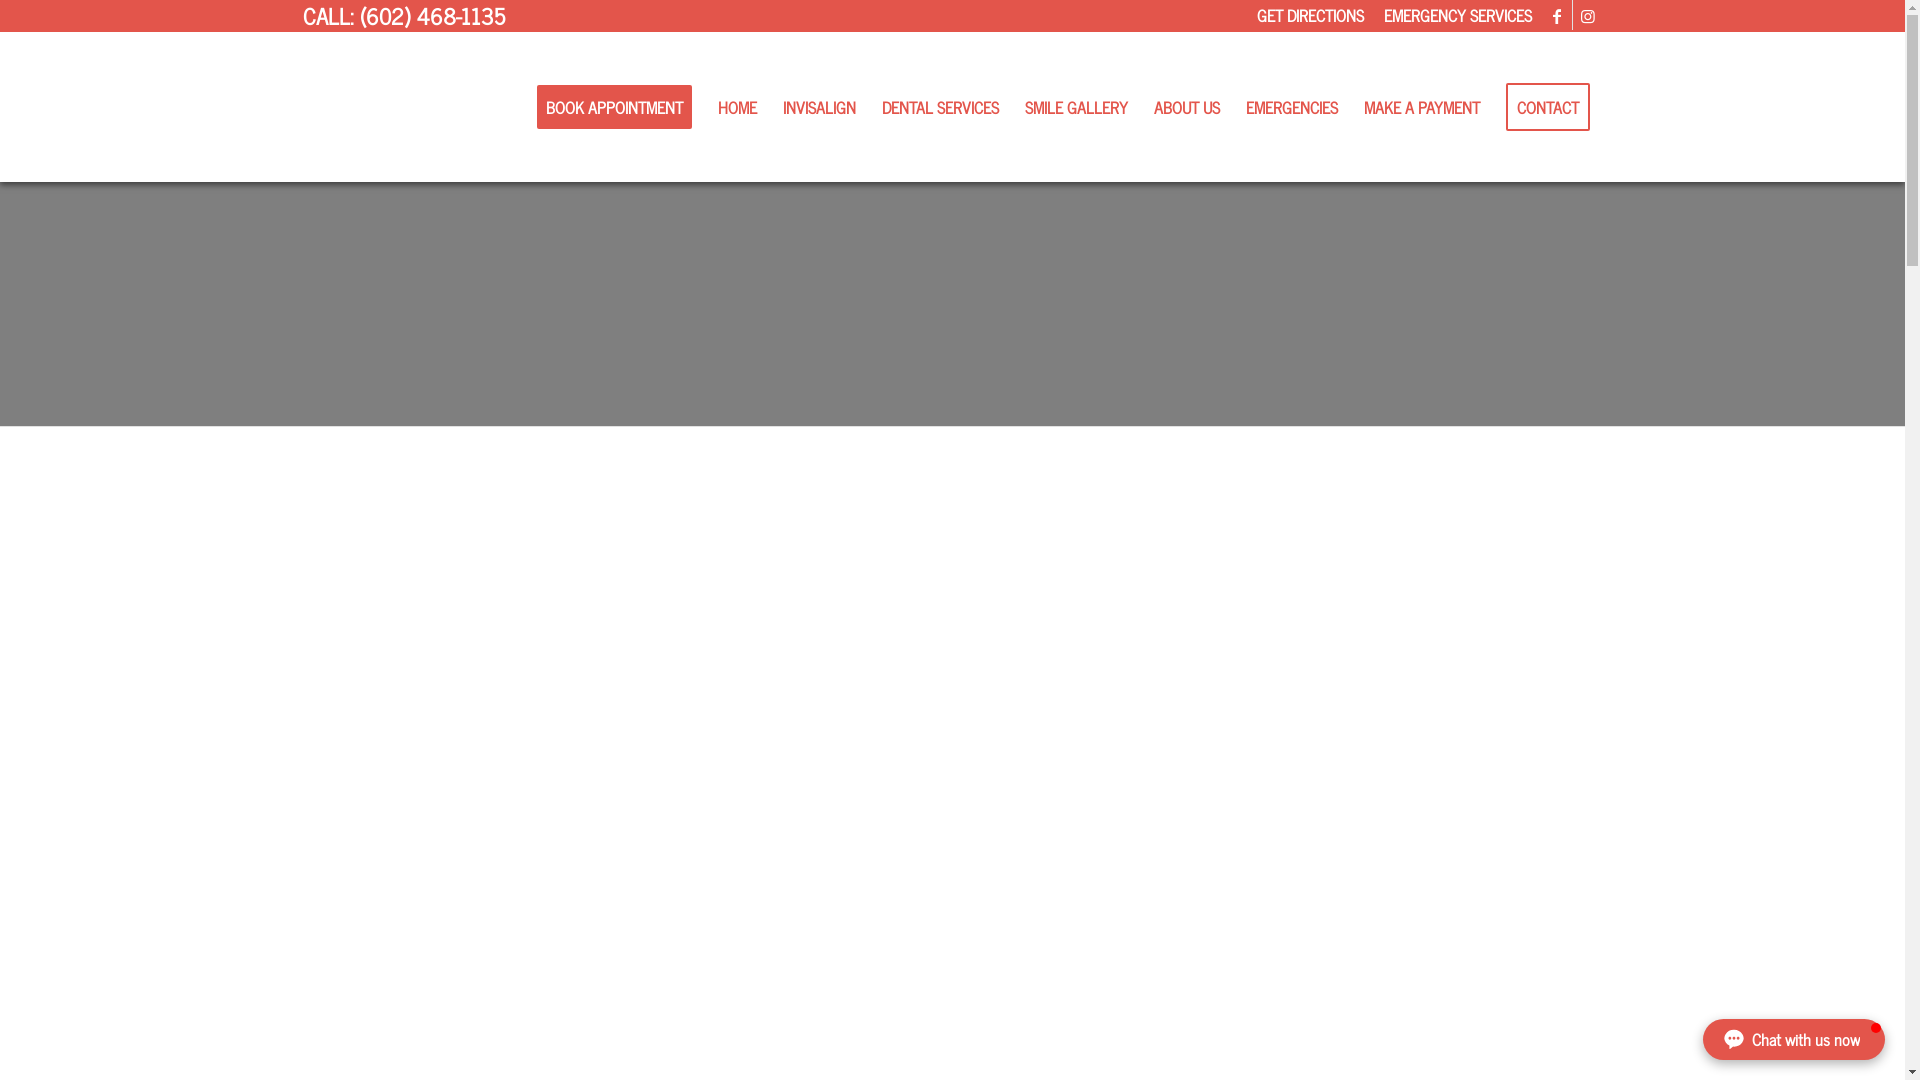 Image resolution: width=1920 pixels, height=1080 pixels. I want to click on DENTAL SERVICES, so click(940, 107).